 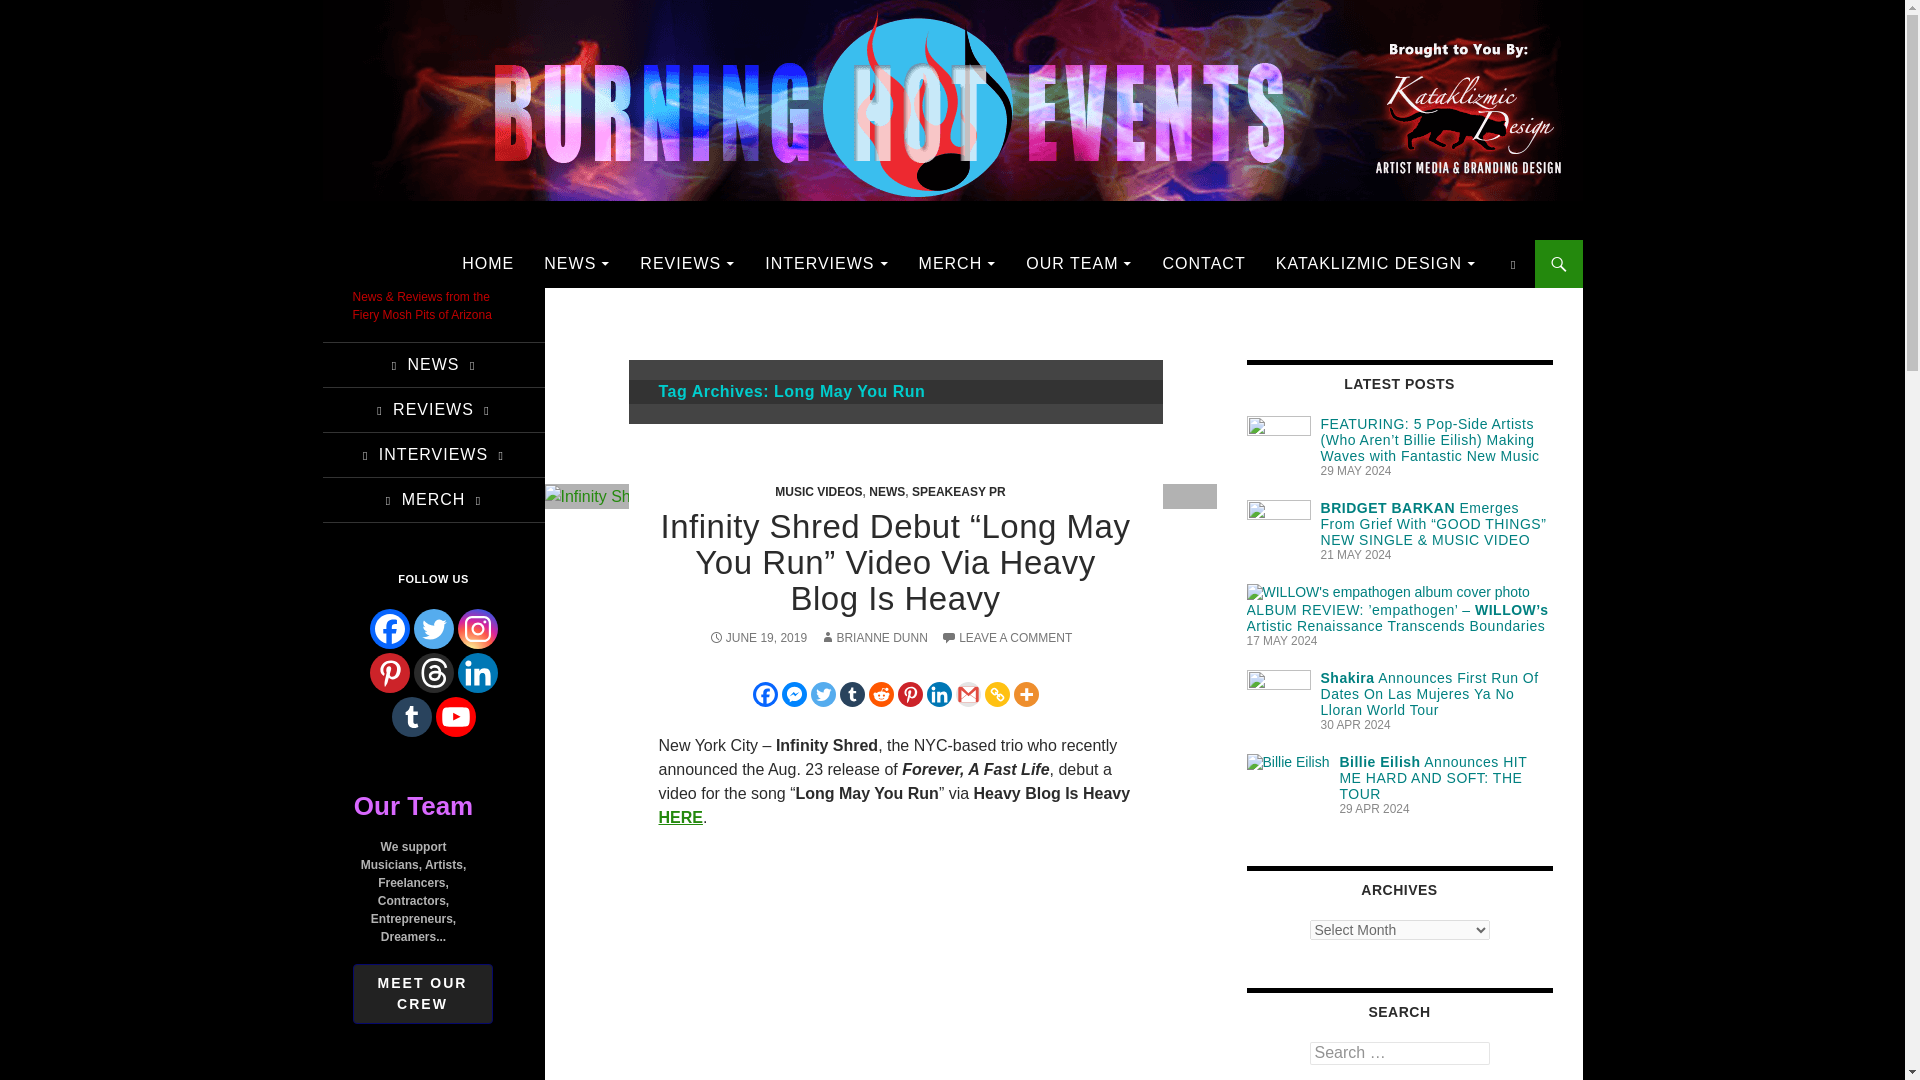 I want to click on Linkedin Company, so click(x=478, y=673).